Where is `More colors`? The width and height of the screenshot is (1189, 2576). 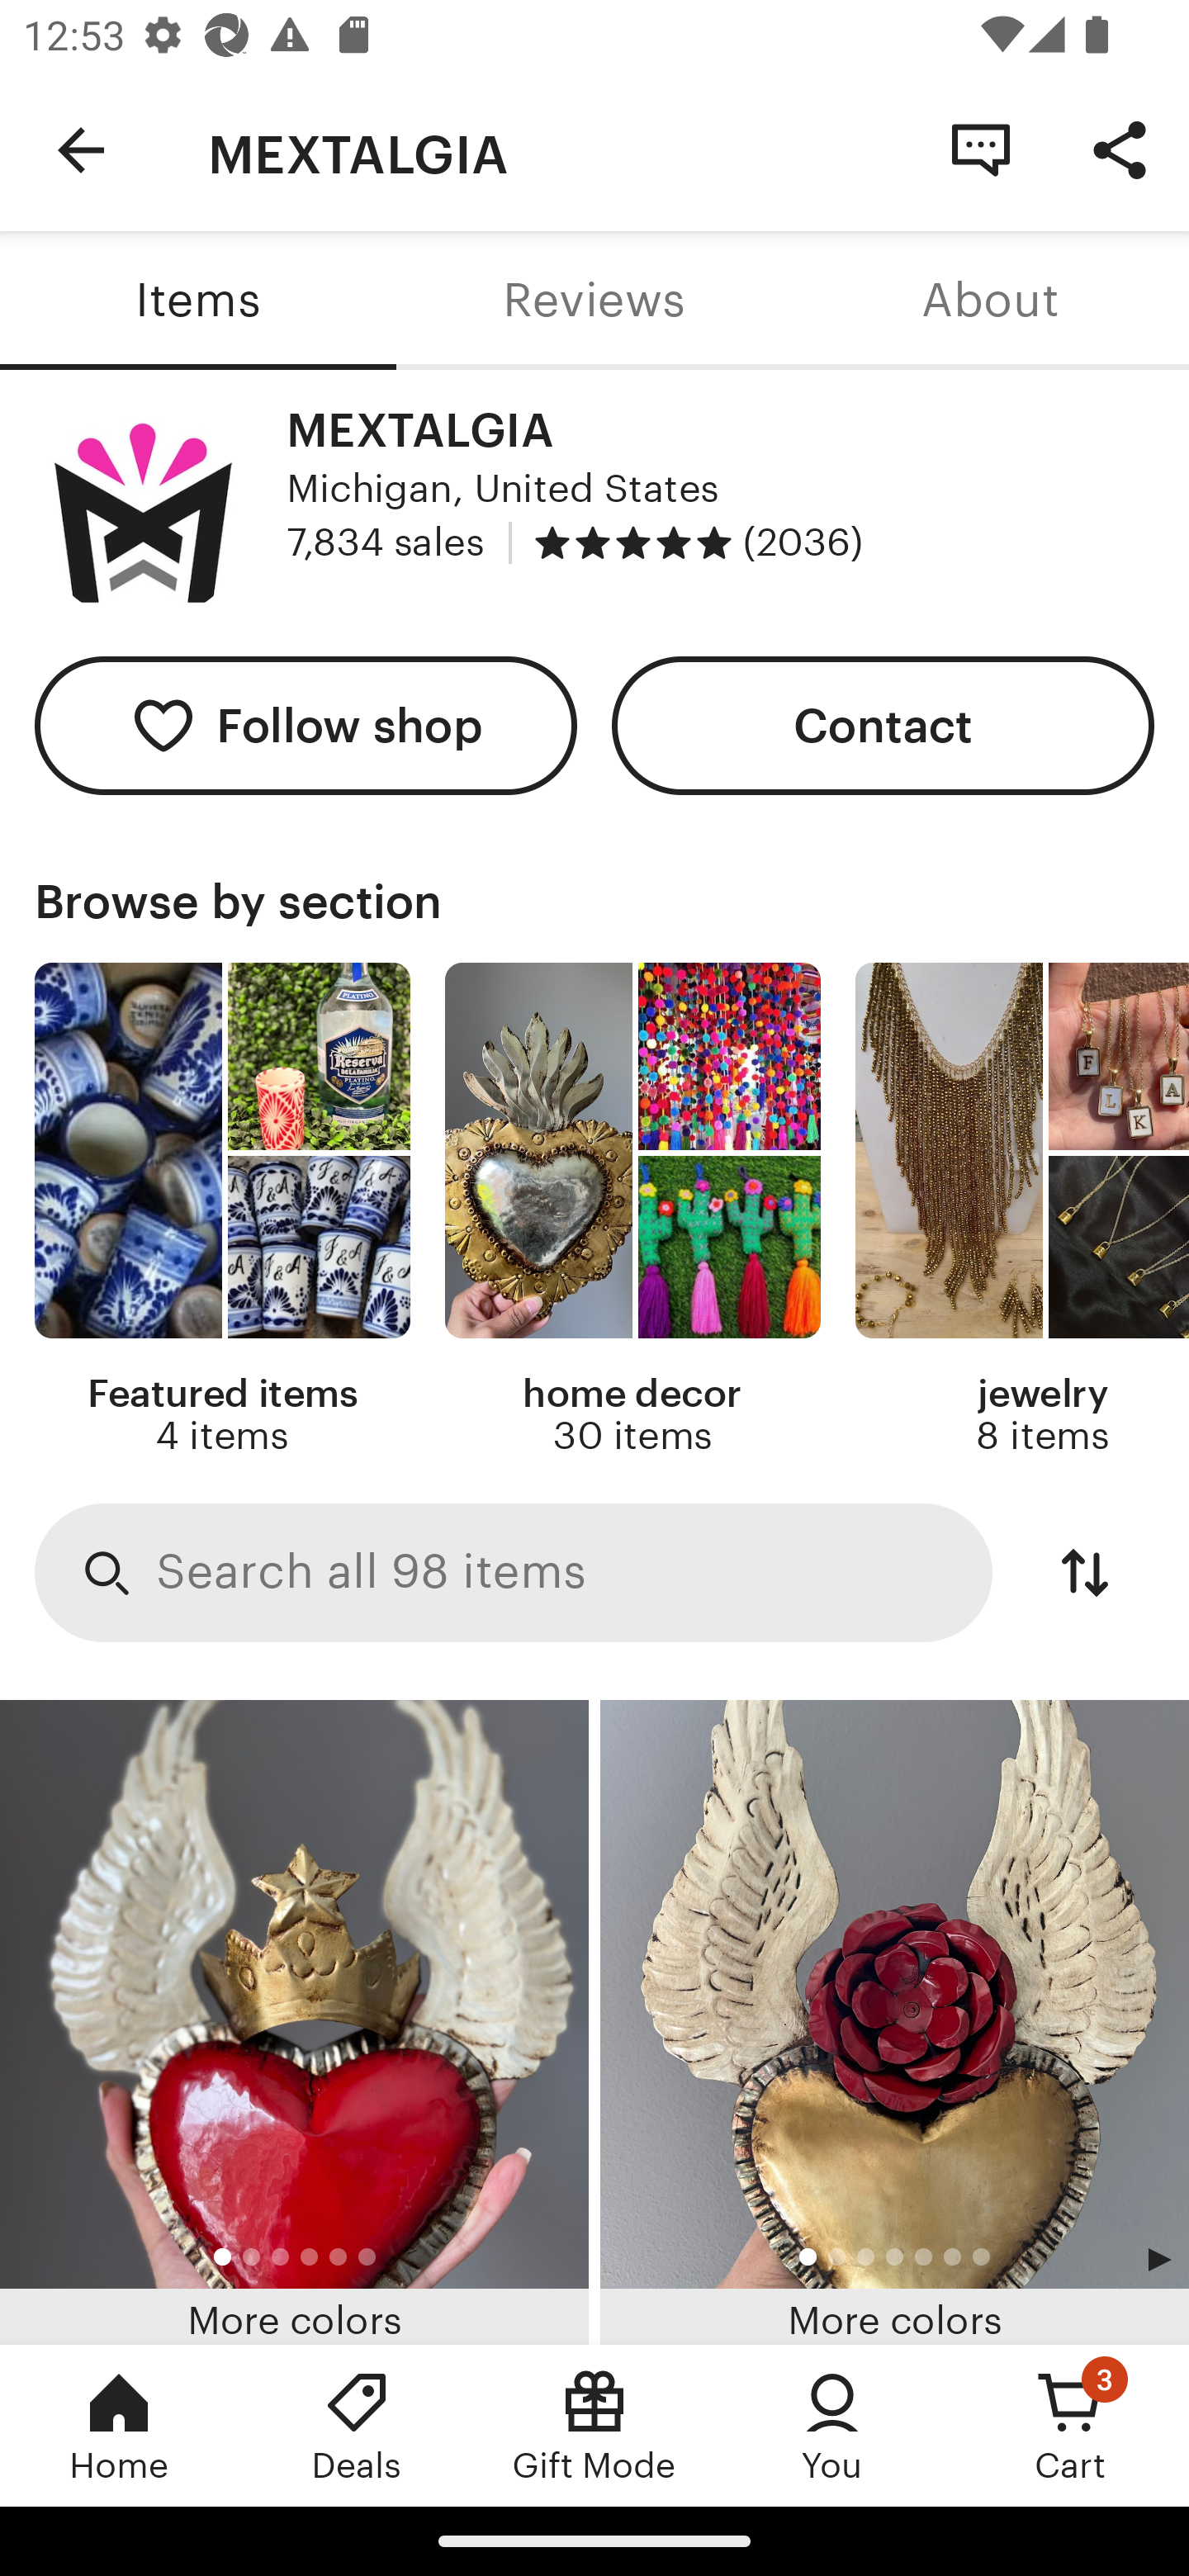
More colors is located at coordinates (895, 2022).